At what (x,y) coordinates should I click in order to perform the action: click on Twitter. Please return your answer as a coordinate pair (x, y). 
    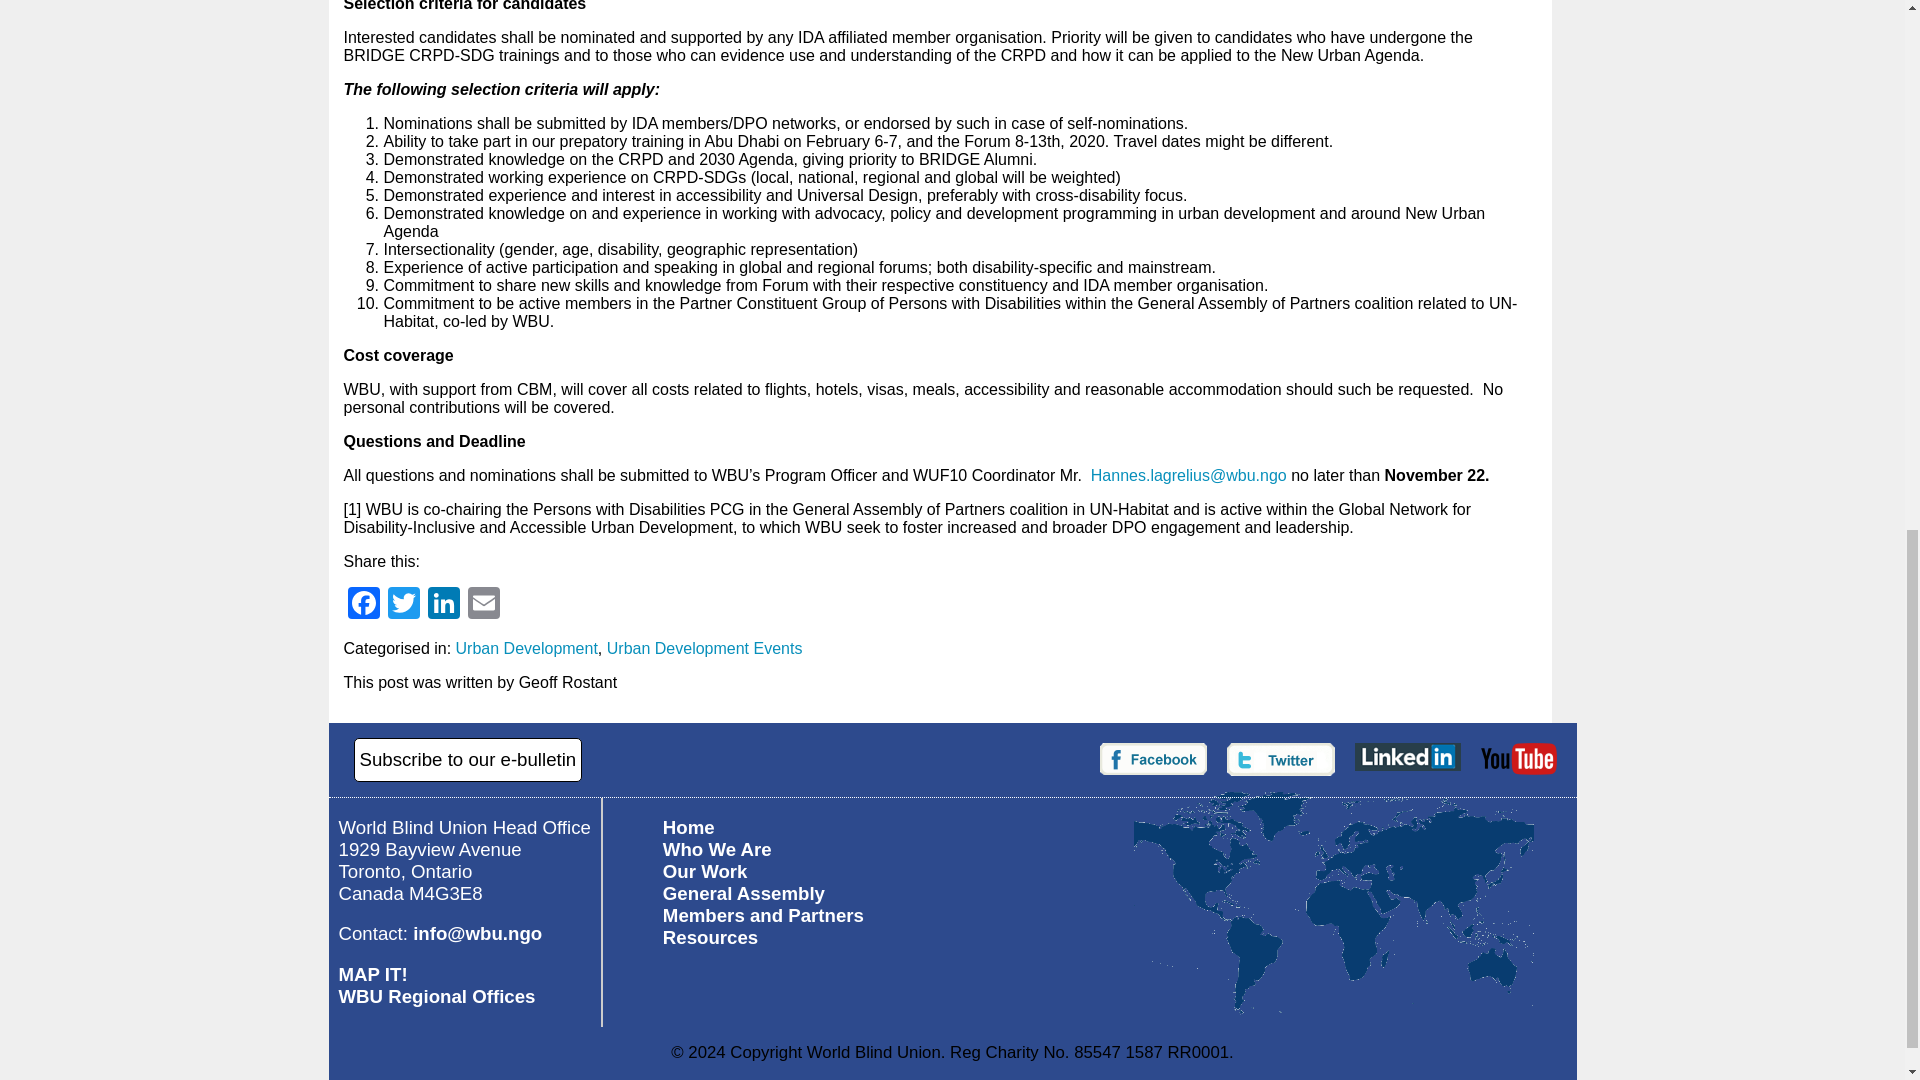
    Looking at the image, I should click on (404, 606).